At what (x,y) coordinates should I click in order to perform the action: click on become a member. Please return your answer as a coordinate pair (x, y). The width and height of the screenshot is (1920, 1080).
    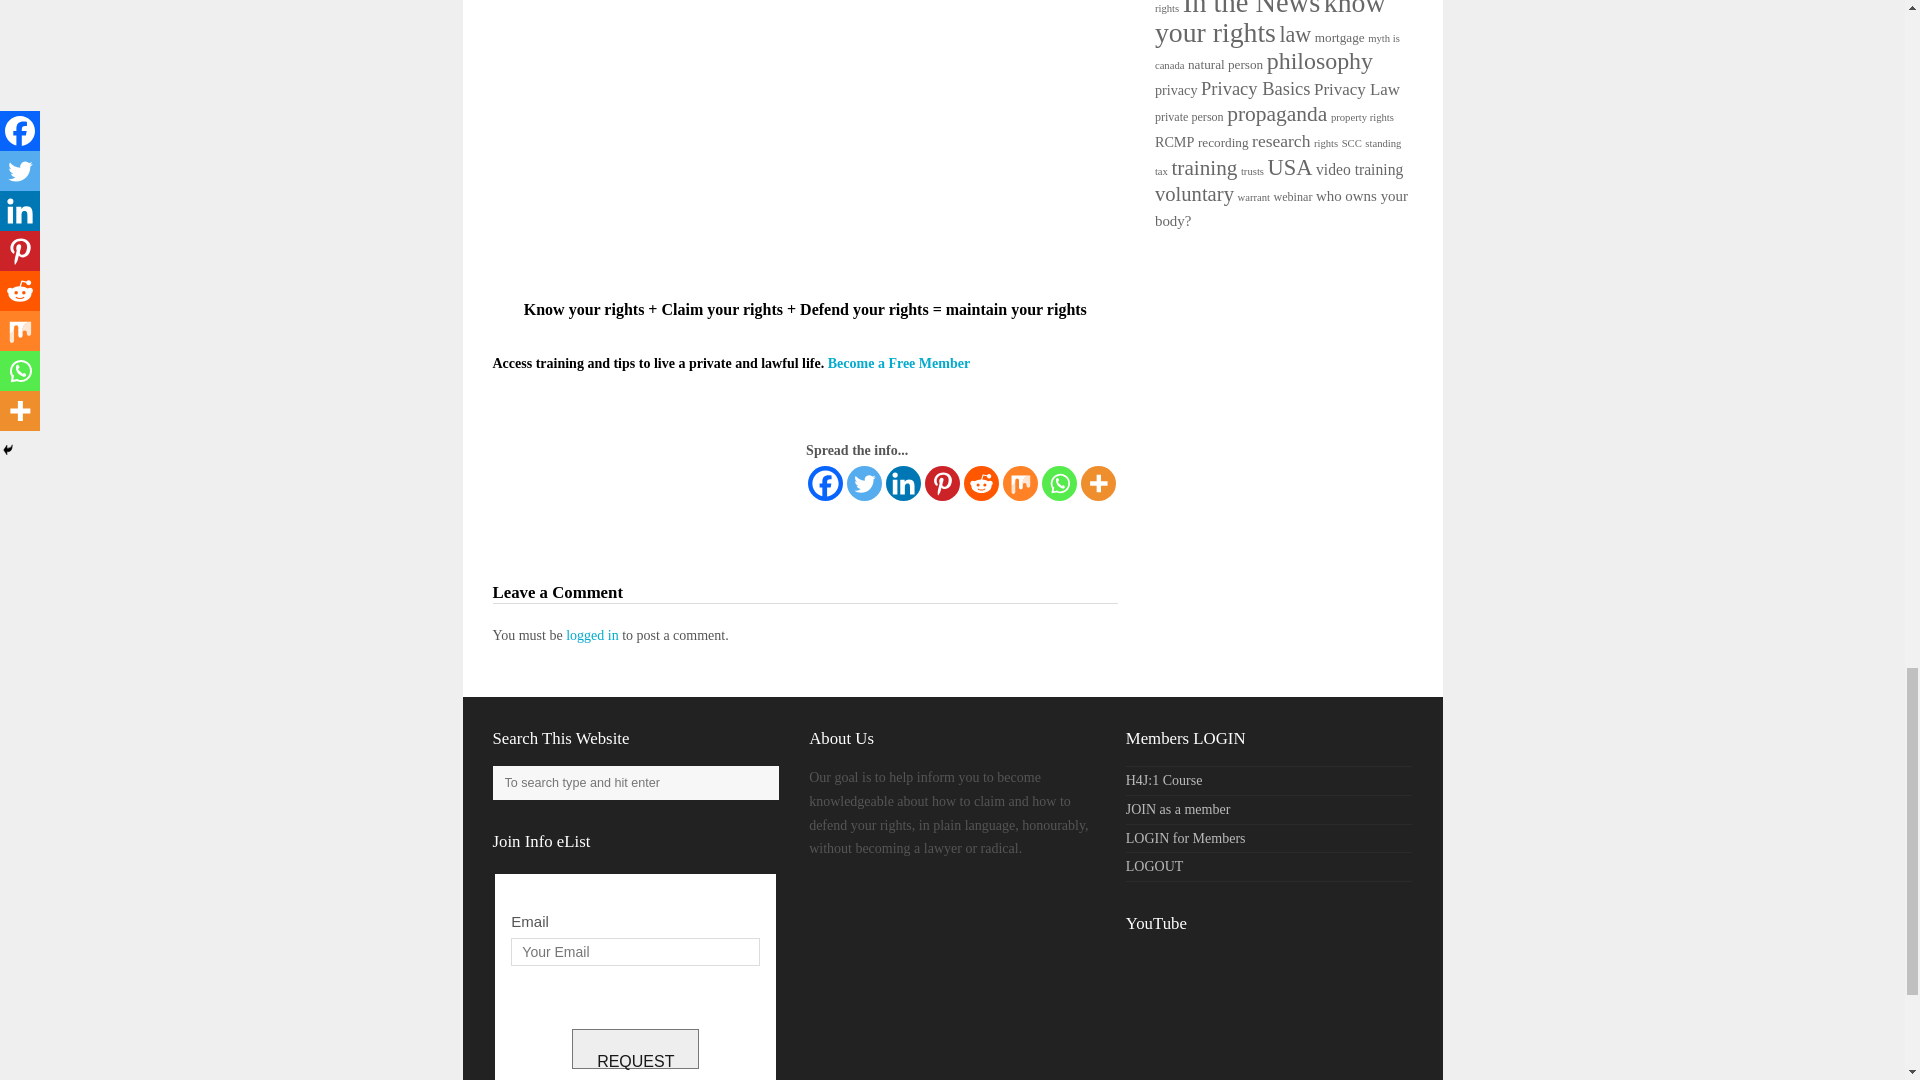
    Looking at the image, I should click on (898, 364).